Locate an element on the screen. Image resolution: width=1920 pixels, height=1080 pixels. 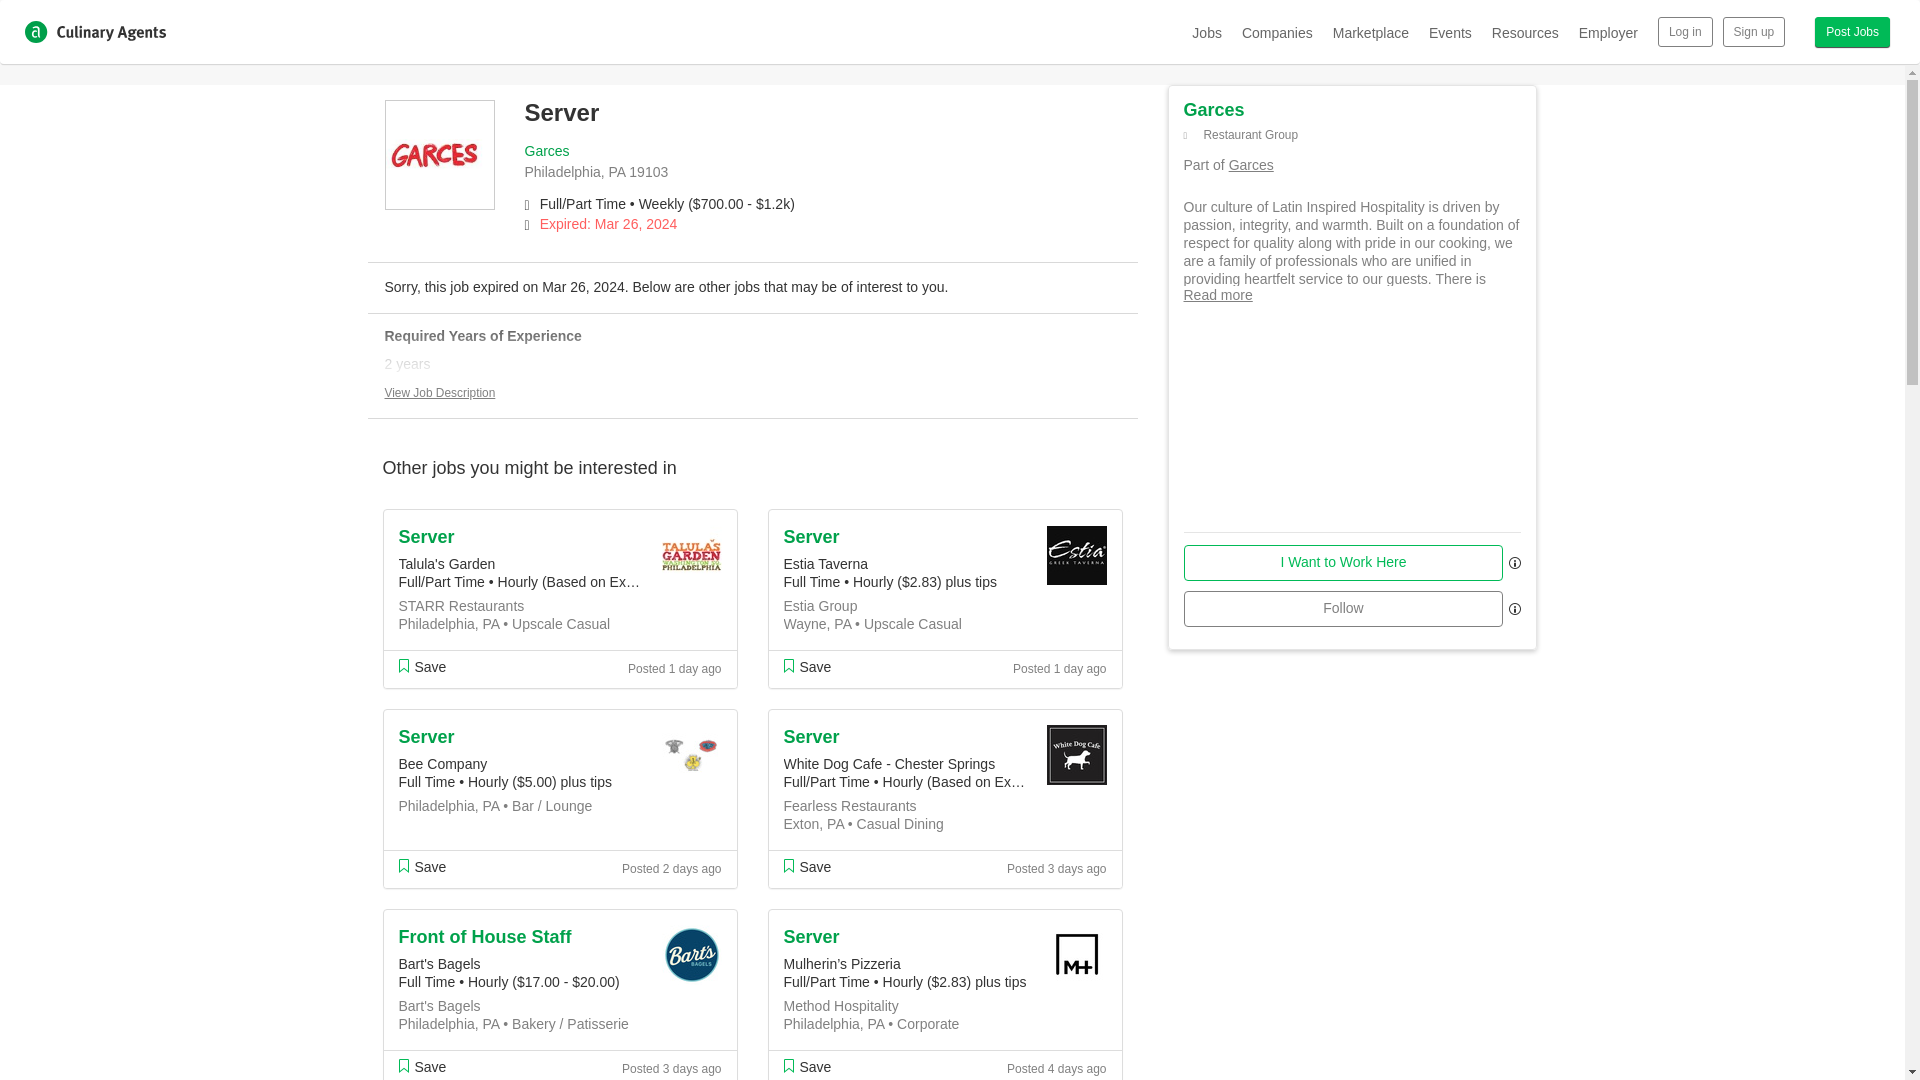
Resources is located at coordinates (1525, 32).